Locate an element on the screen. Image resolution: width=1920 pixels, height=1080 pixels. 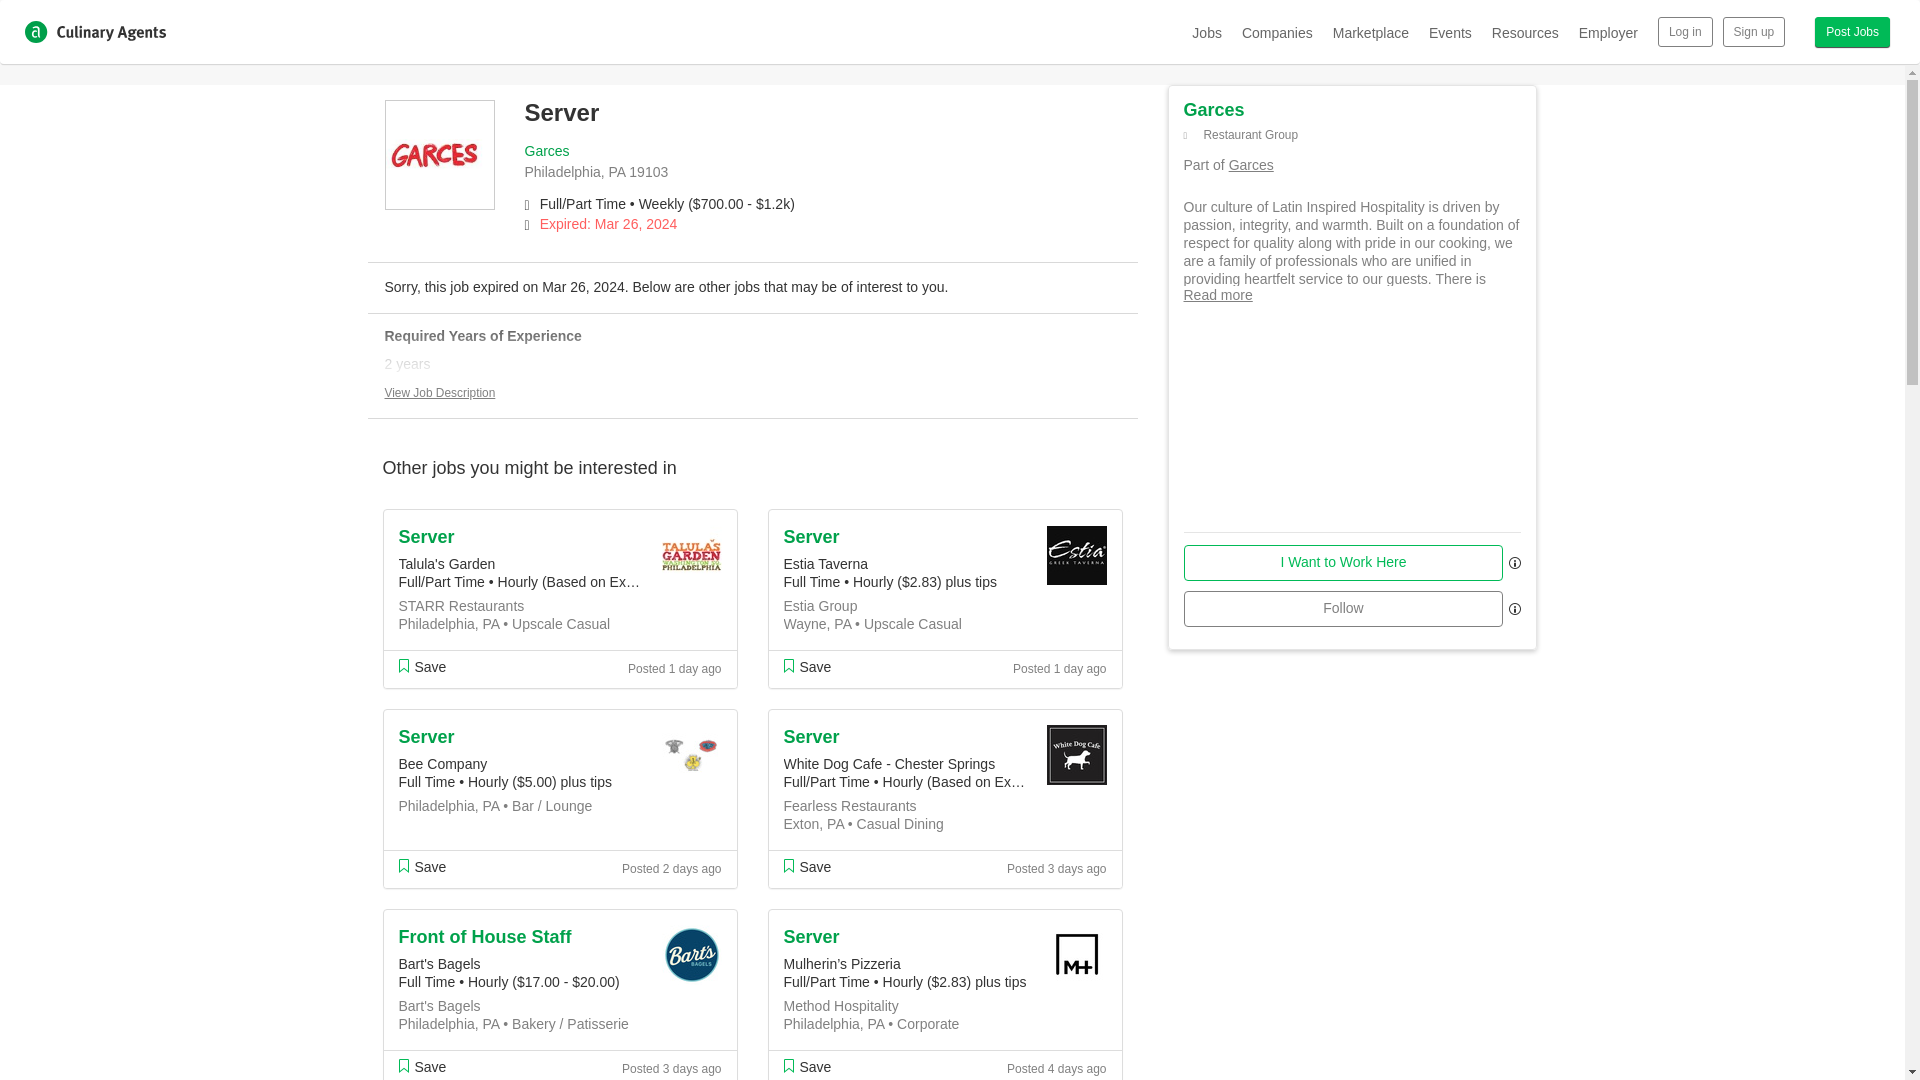
Resources is located at coordinates (1525, 32).